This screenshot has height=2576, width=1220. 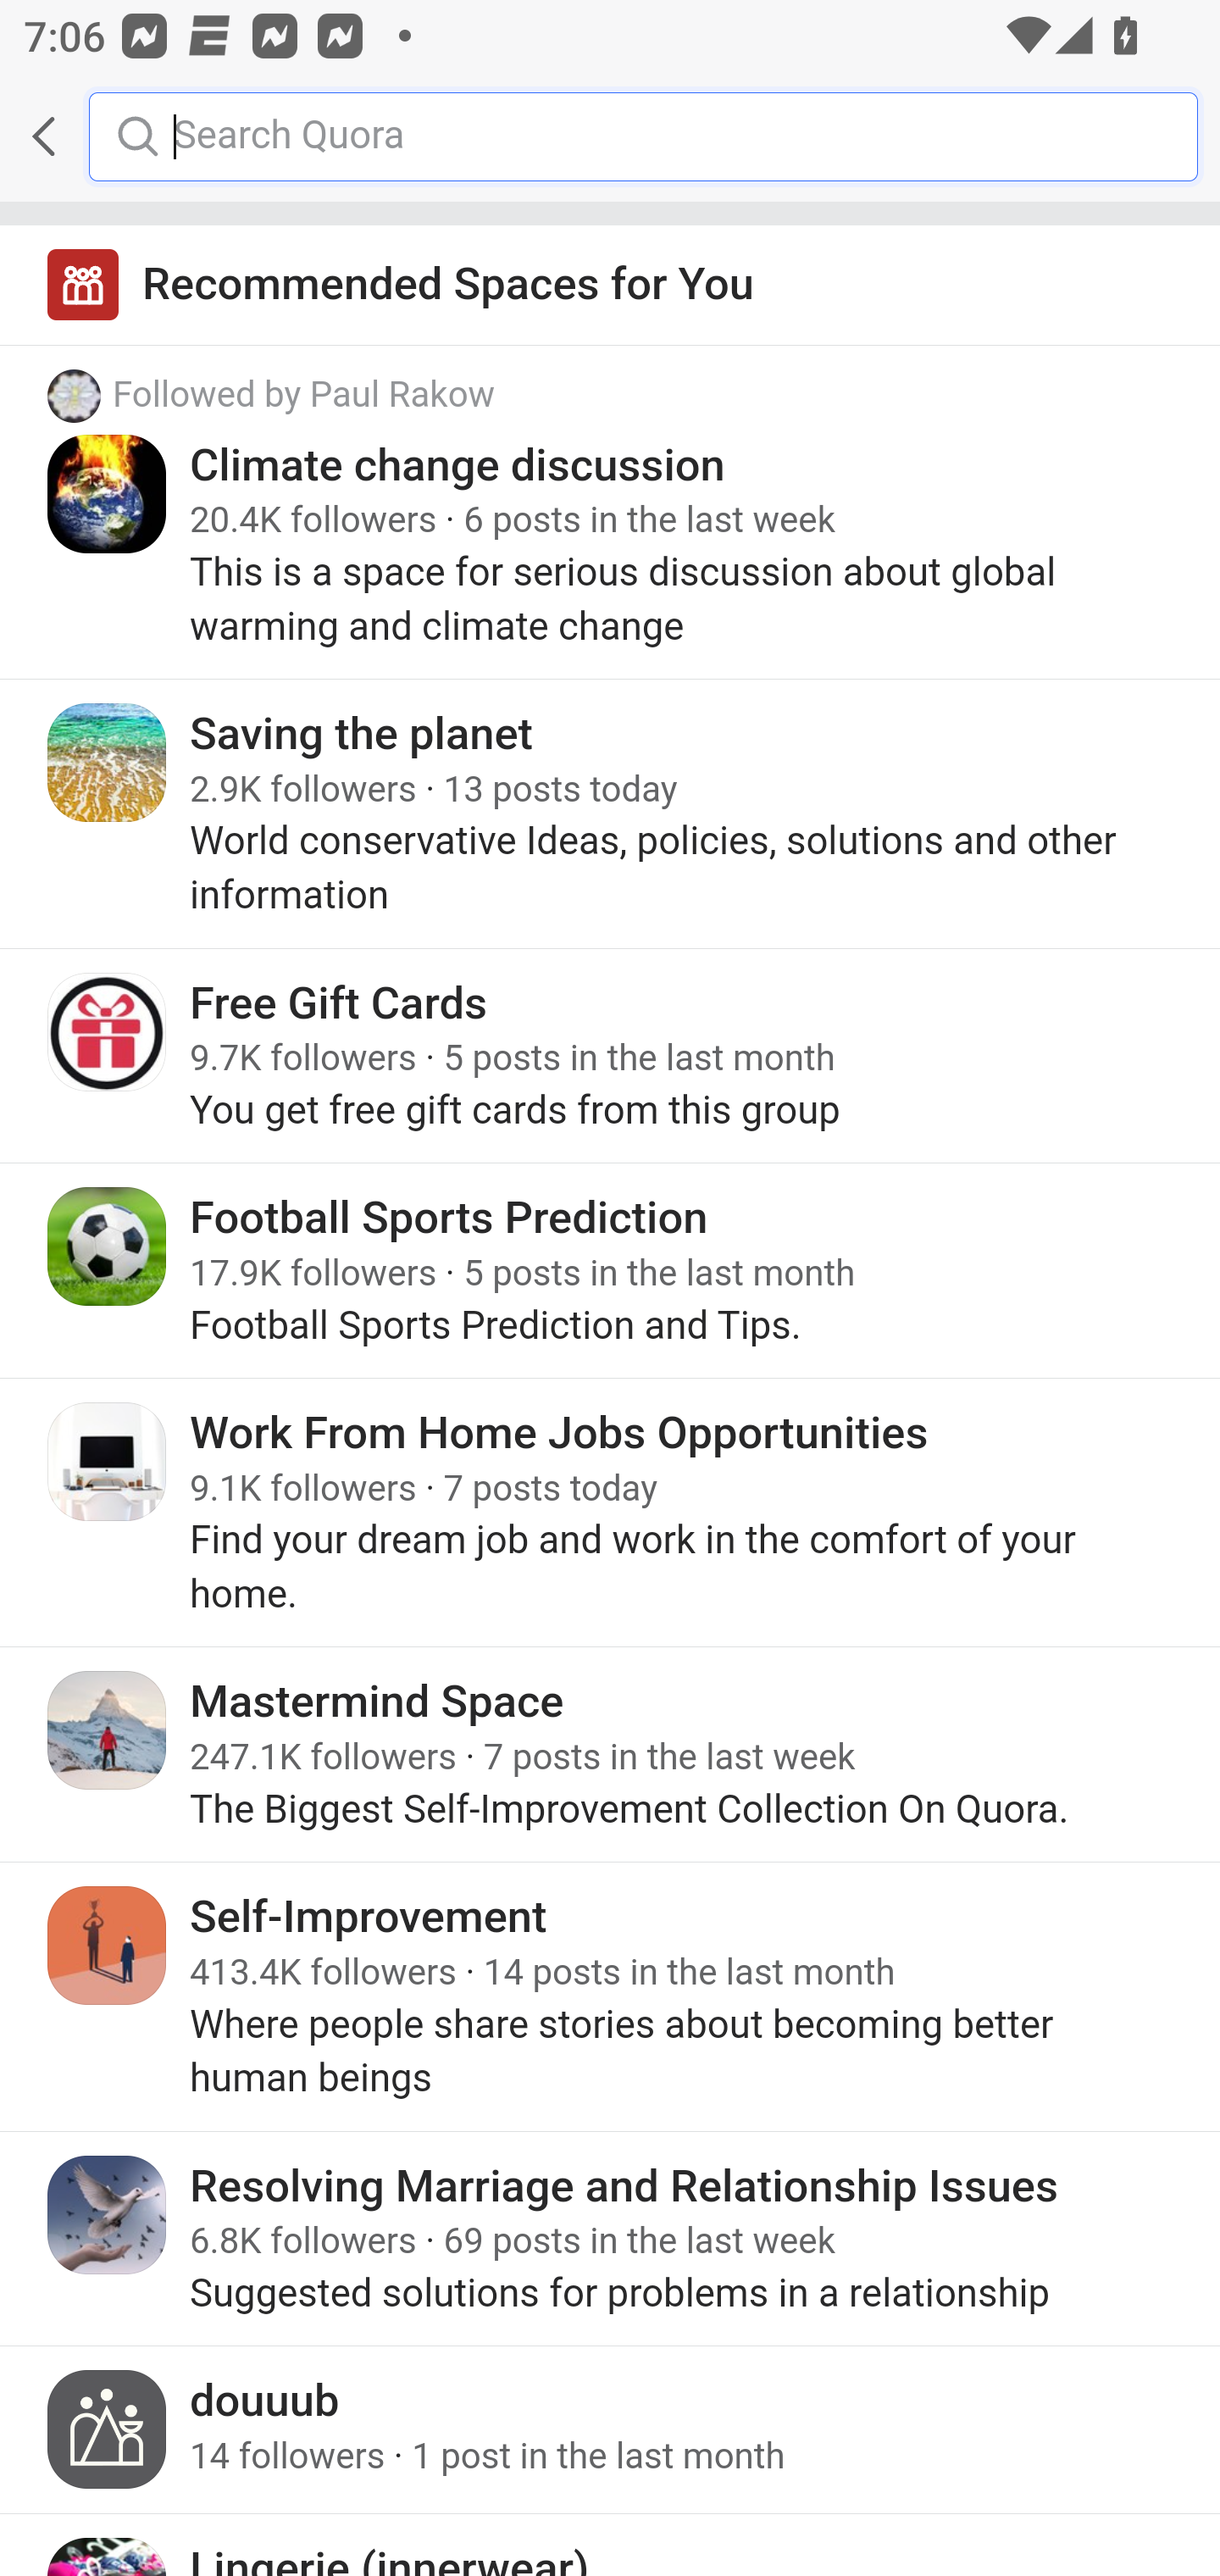 What do you see at coordinates (108, 1461) in the screenshot?
I see `Icon for Work From Home Jobs Opportunities` at bounding box center [108, 1461].